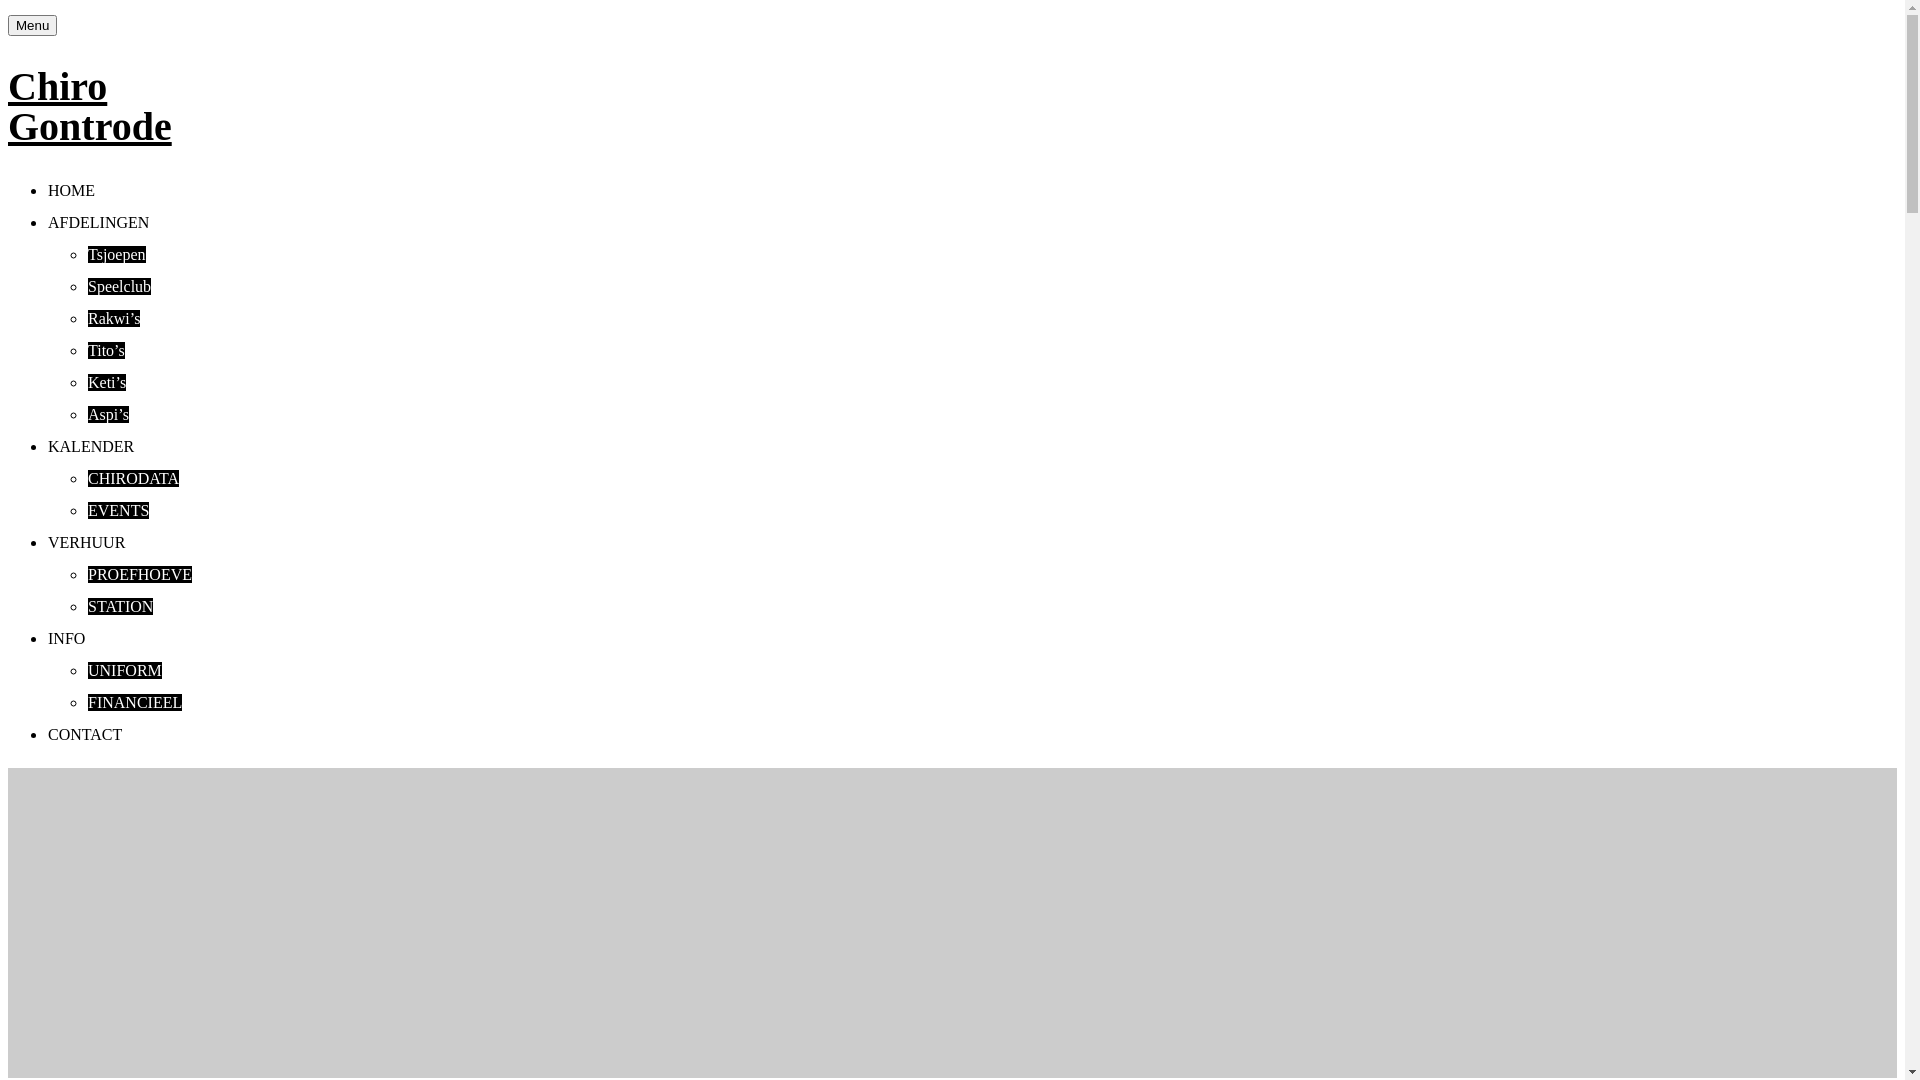 Image resolution: width=1920 pixels, height=1080 pixels. What do you see at coordinates (117, 254) in the screenshot?
I see `Tsjoepen` at bounding box center [117, 254].